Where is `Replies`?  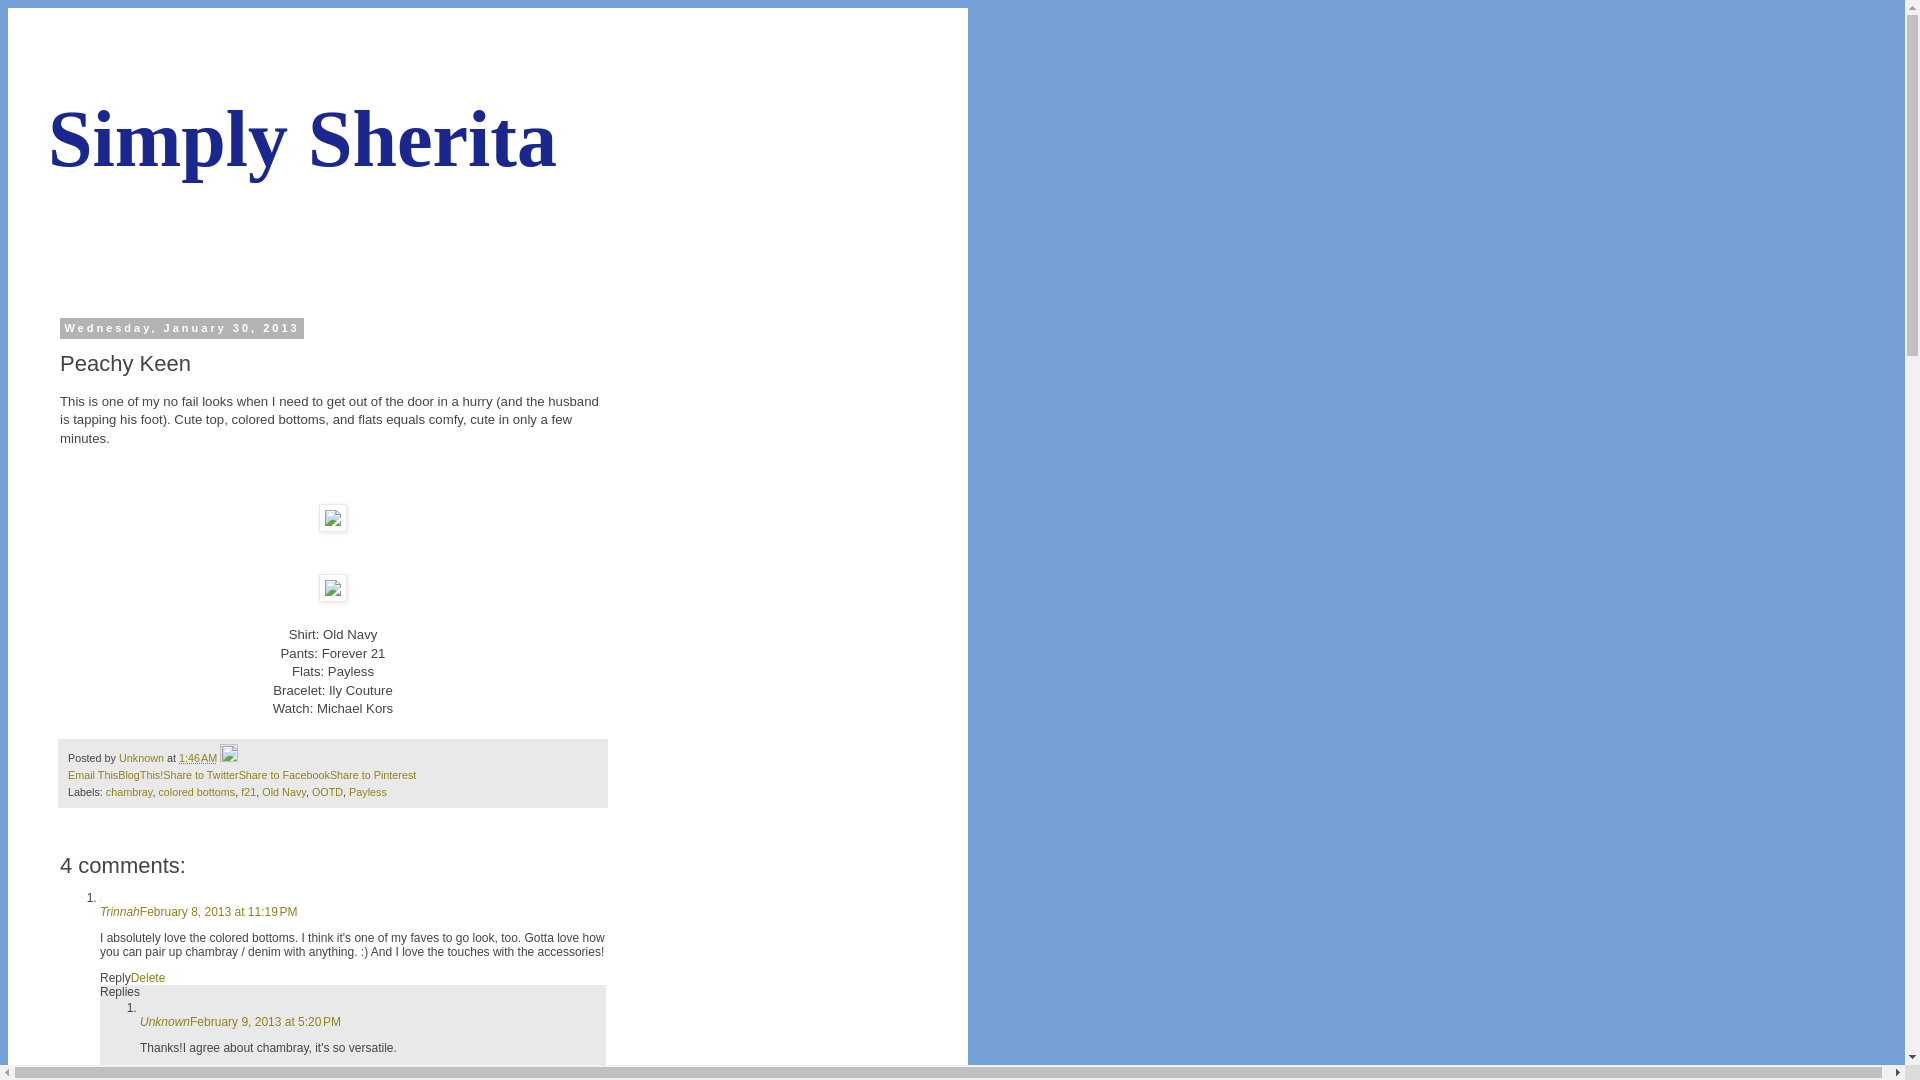 Replies is located at coordinates (120, 992).